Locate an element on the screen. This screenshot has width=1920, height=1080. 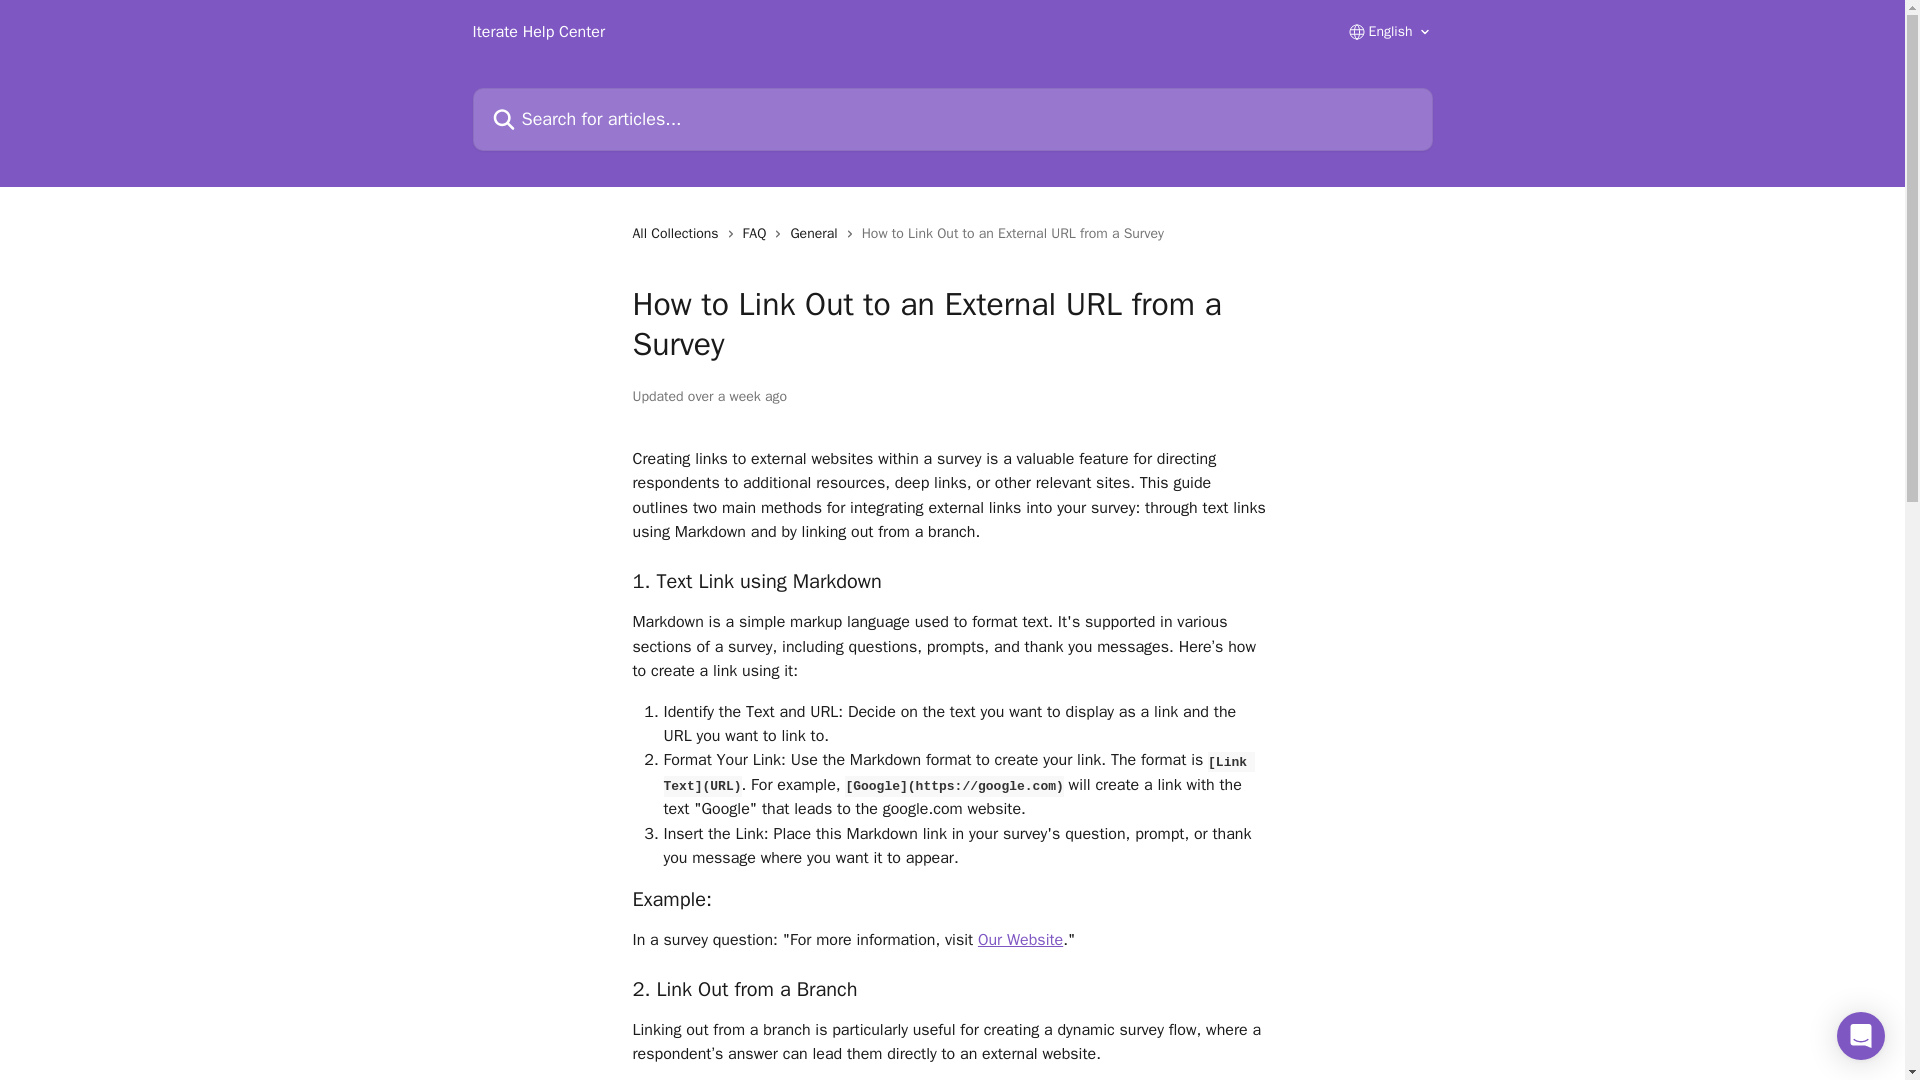
Our Website is located at coordinates (1020, 940).